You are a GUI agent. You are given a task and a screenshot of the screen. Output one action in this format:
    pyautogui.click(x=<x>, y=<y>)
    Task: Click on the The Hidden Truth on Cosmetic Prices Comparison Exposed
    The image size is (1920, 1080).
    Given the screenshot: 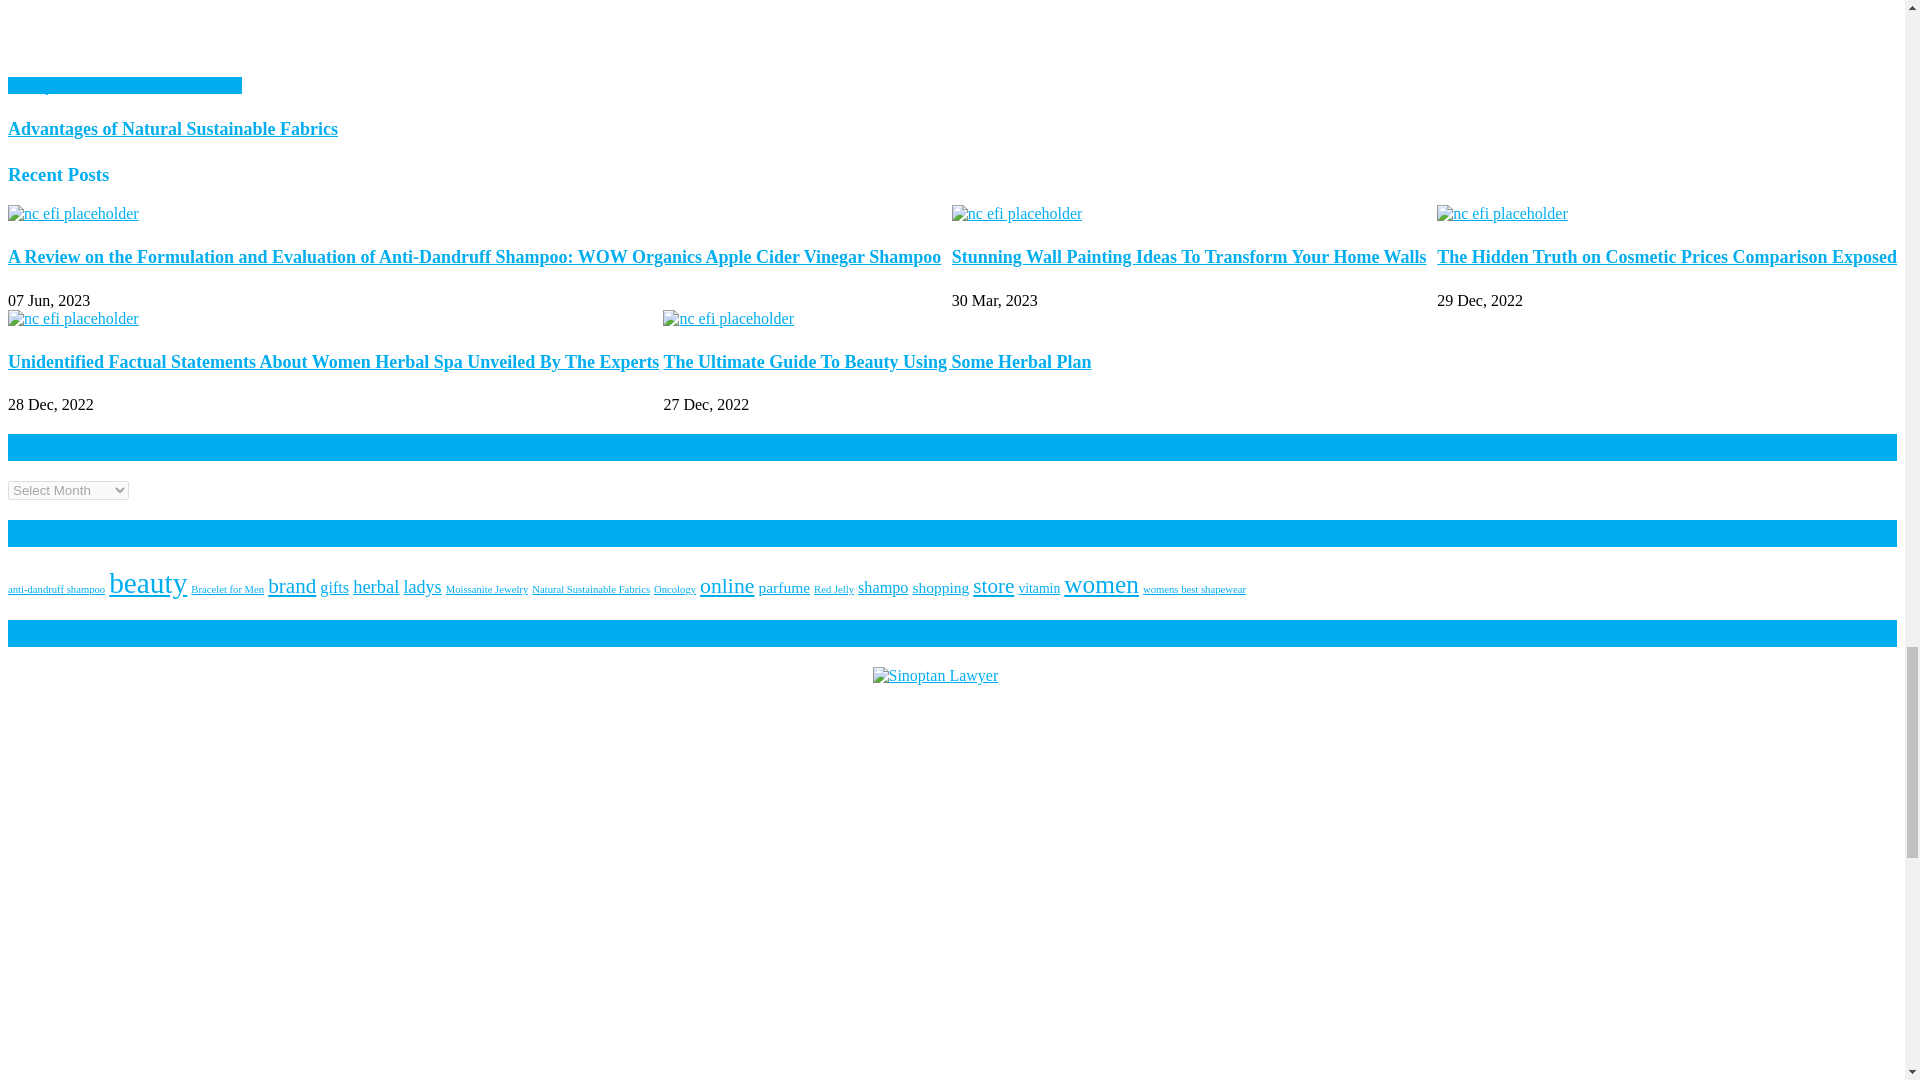 What is the action you would take?
    pyautogui.click(x=1502, y=214)
    